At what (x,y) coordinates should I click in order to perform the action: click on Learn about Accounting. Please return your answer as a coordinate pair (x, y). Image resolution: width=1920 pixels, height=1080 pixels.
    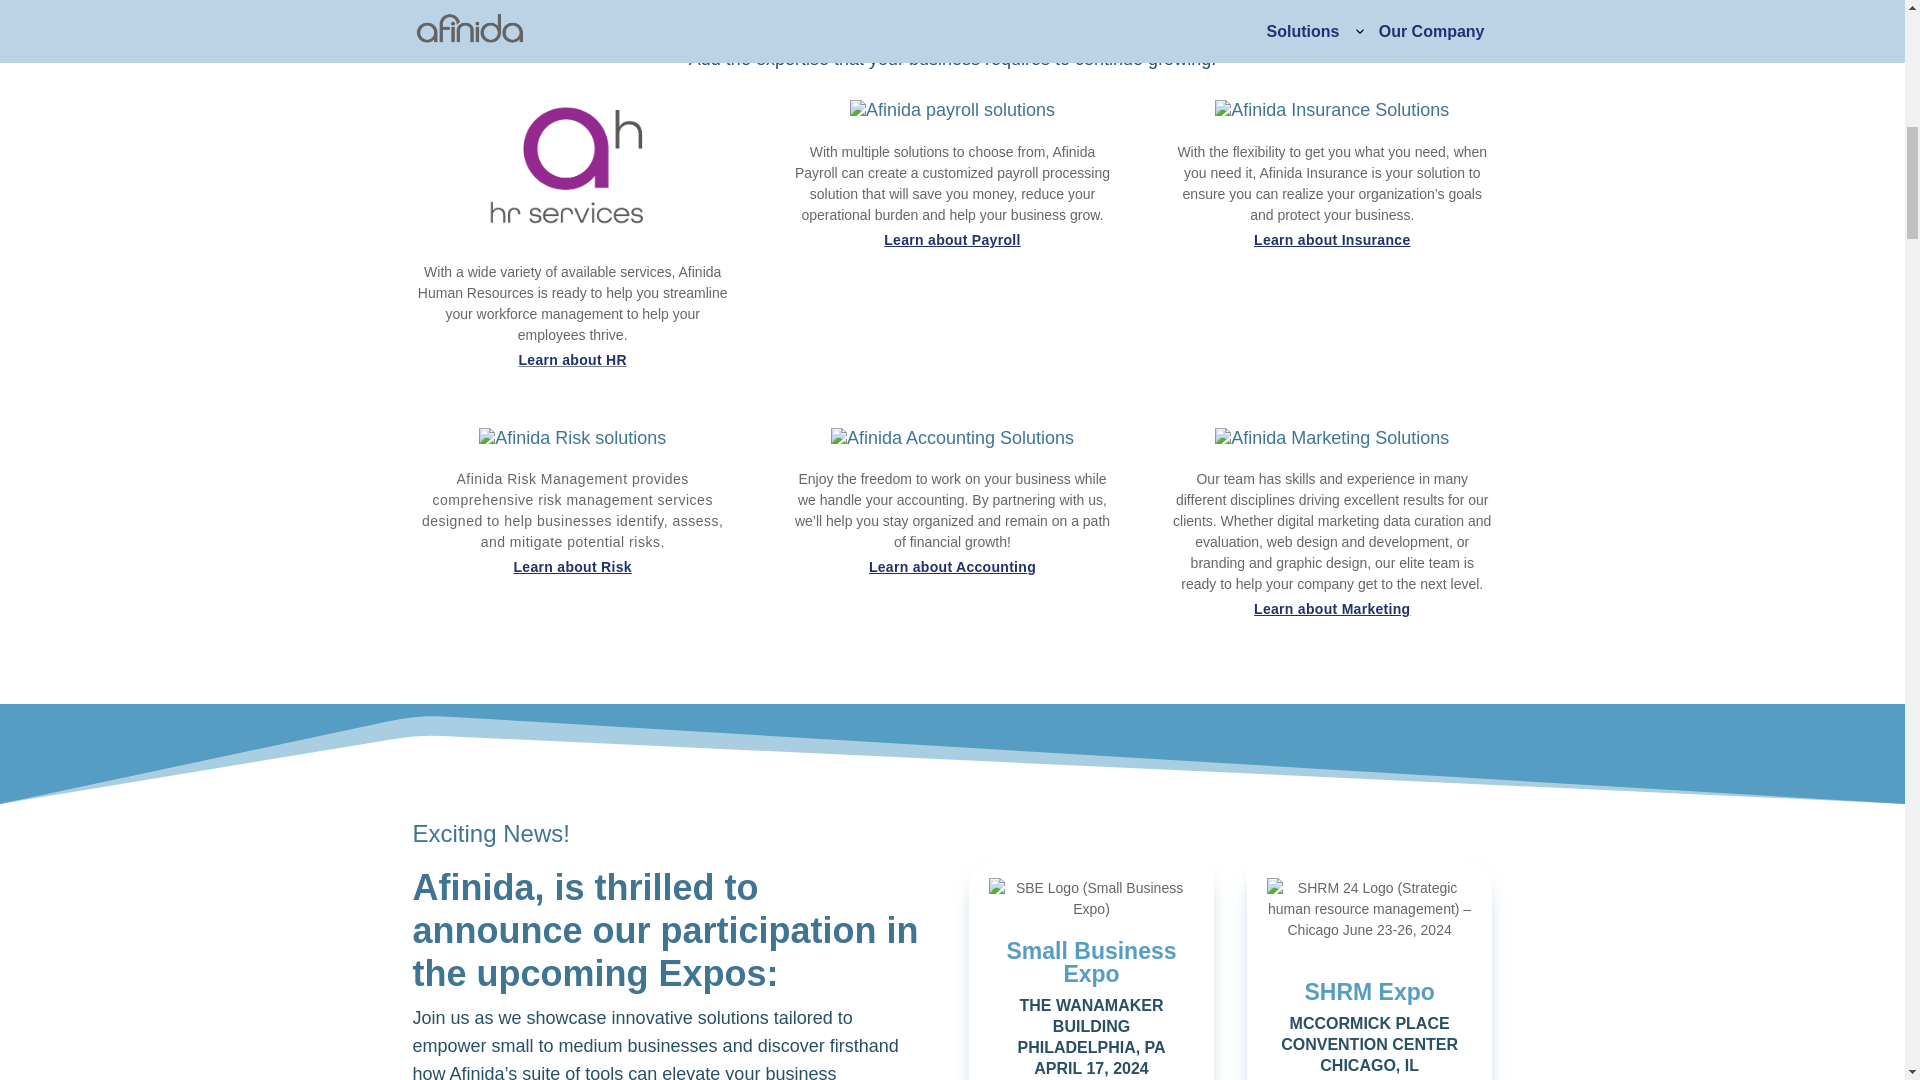
    Looking at the image, I should click on (952, 566).